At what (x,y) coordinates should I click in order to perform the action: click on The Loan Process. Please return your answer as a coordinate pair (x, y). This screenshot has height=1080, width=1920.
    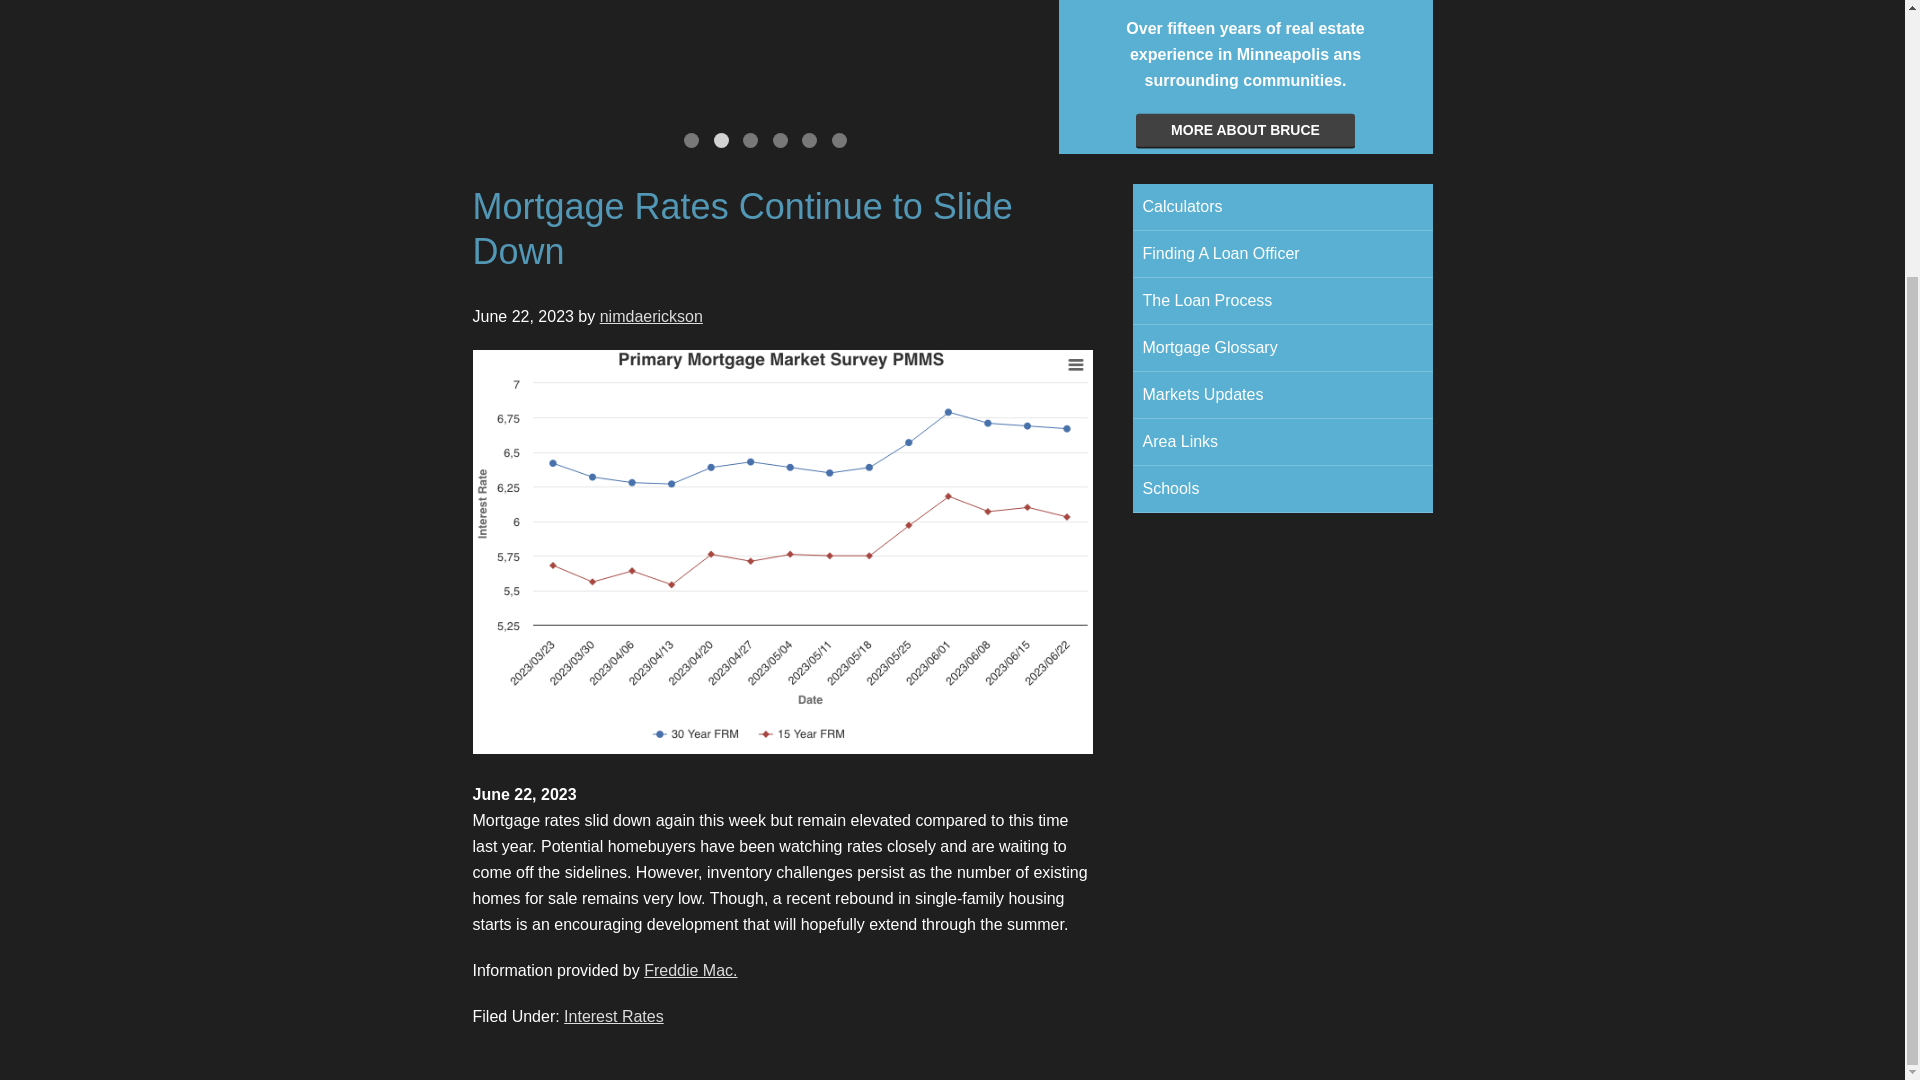
    Looking at the image, I should click on (1282, 300).